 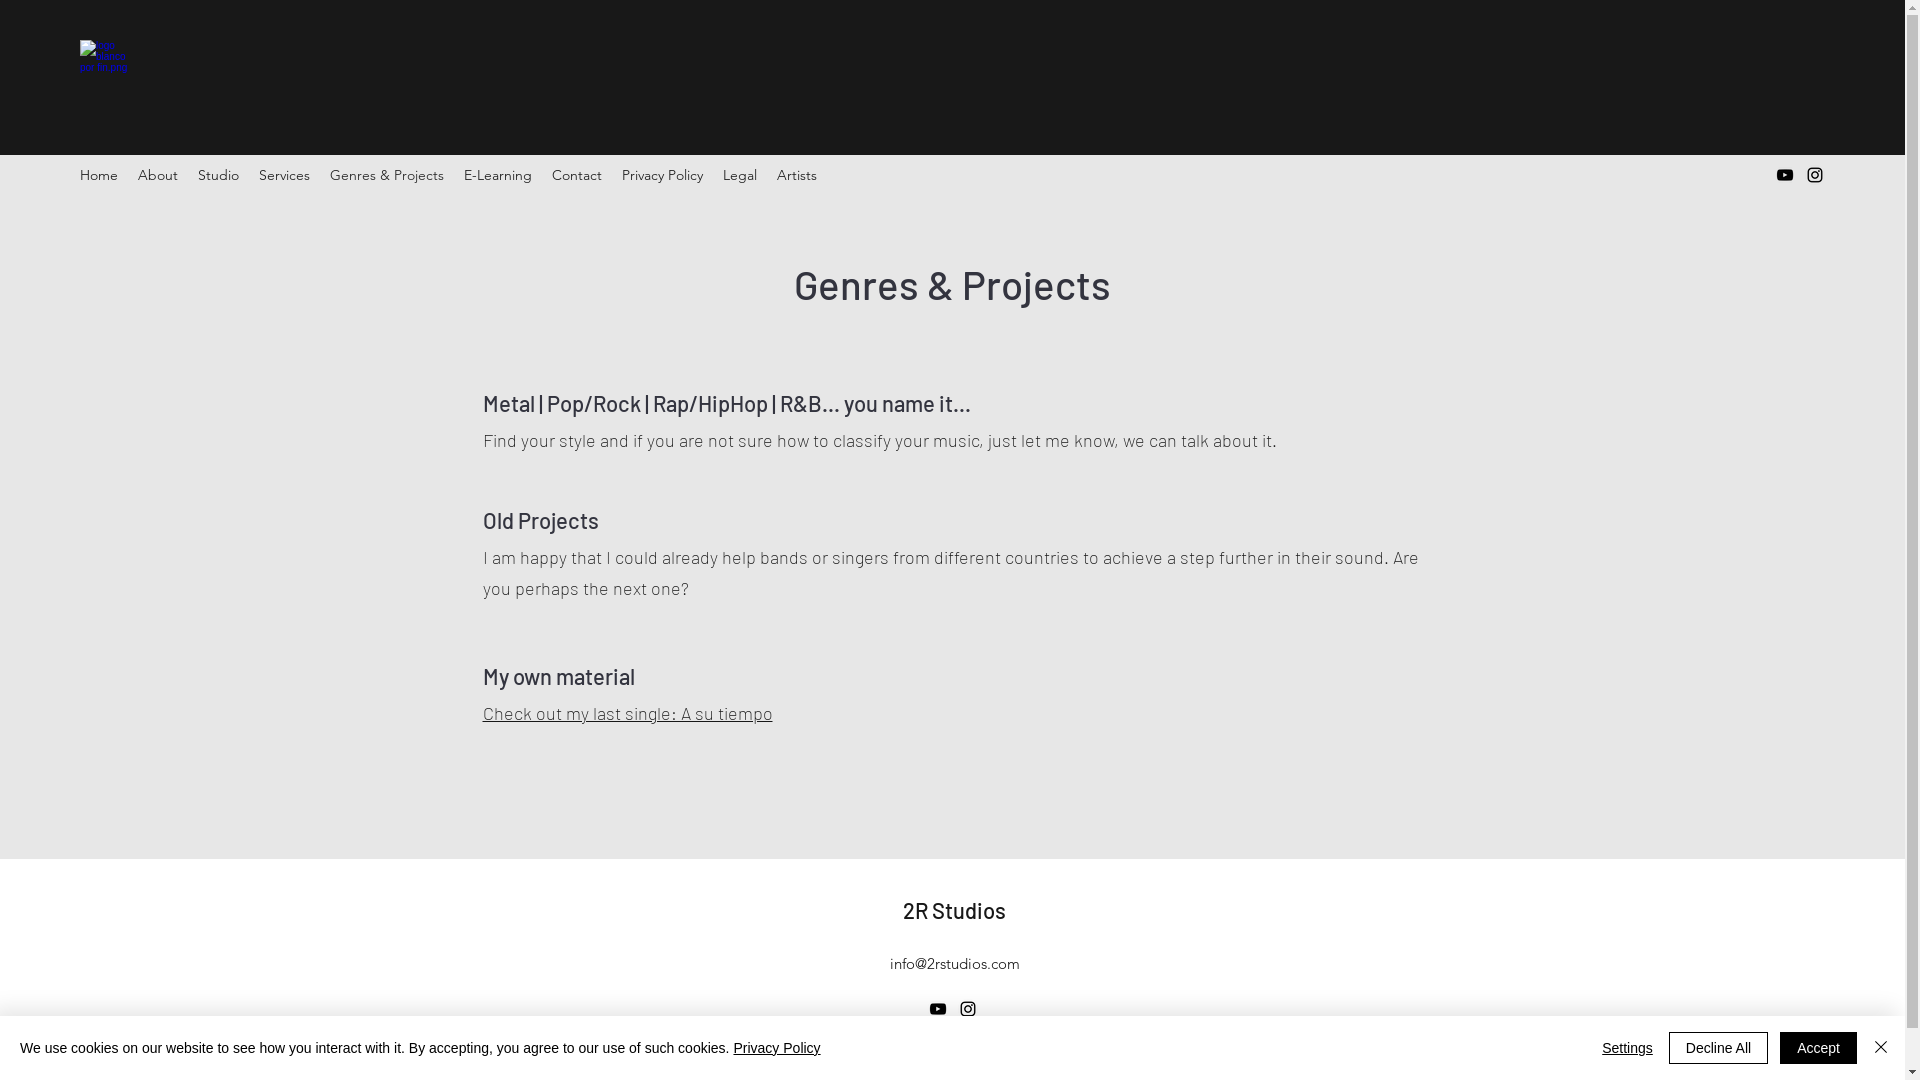 I want to click on Contact, so click(x=577, y=175).